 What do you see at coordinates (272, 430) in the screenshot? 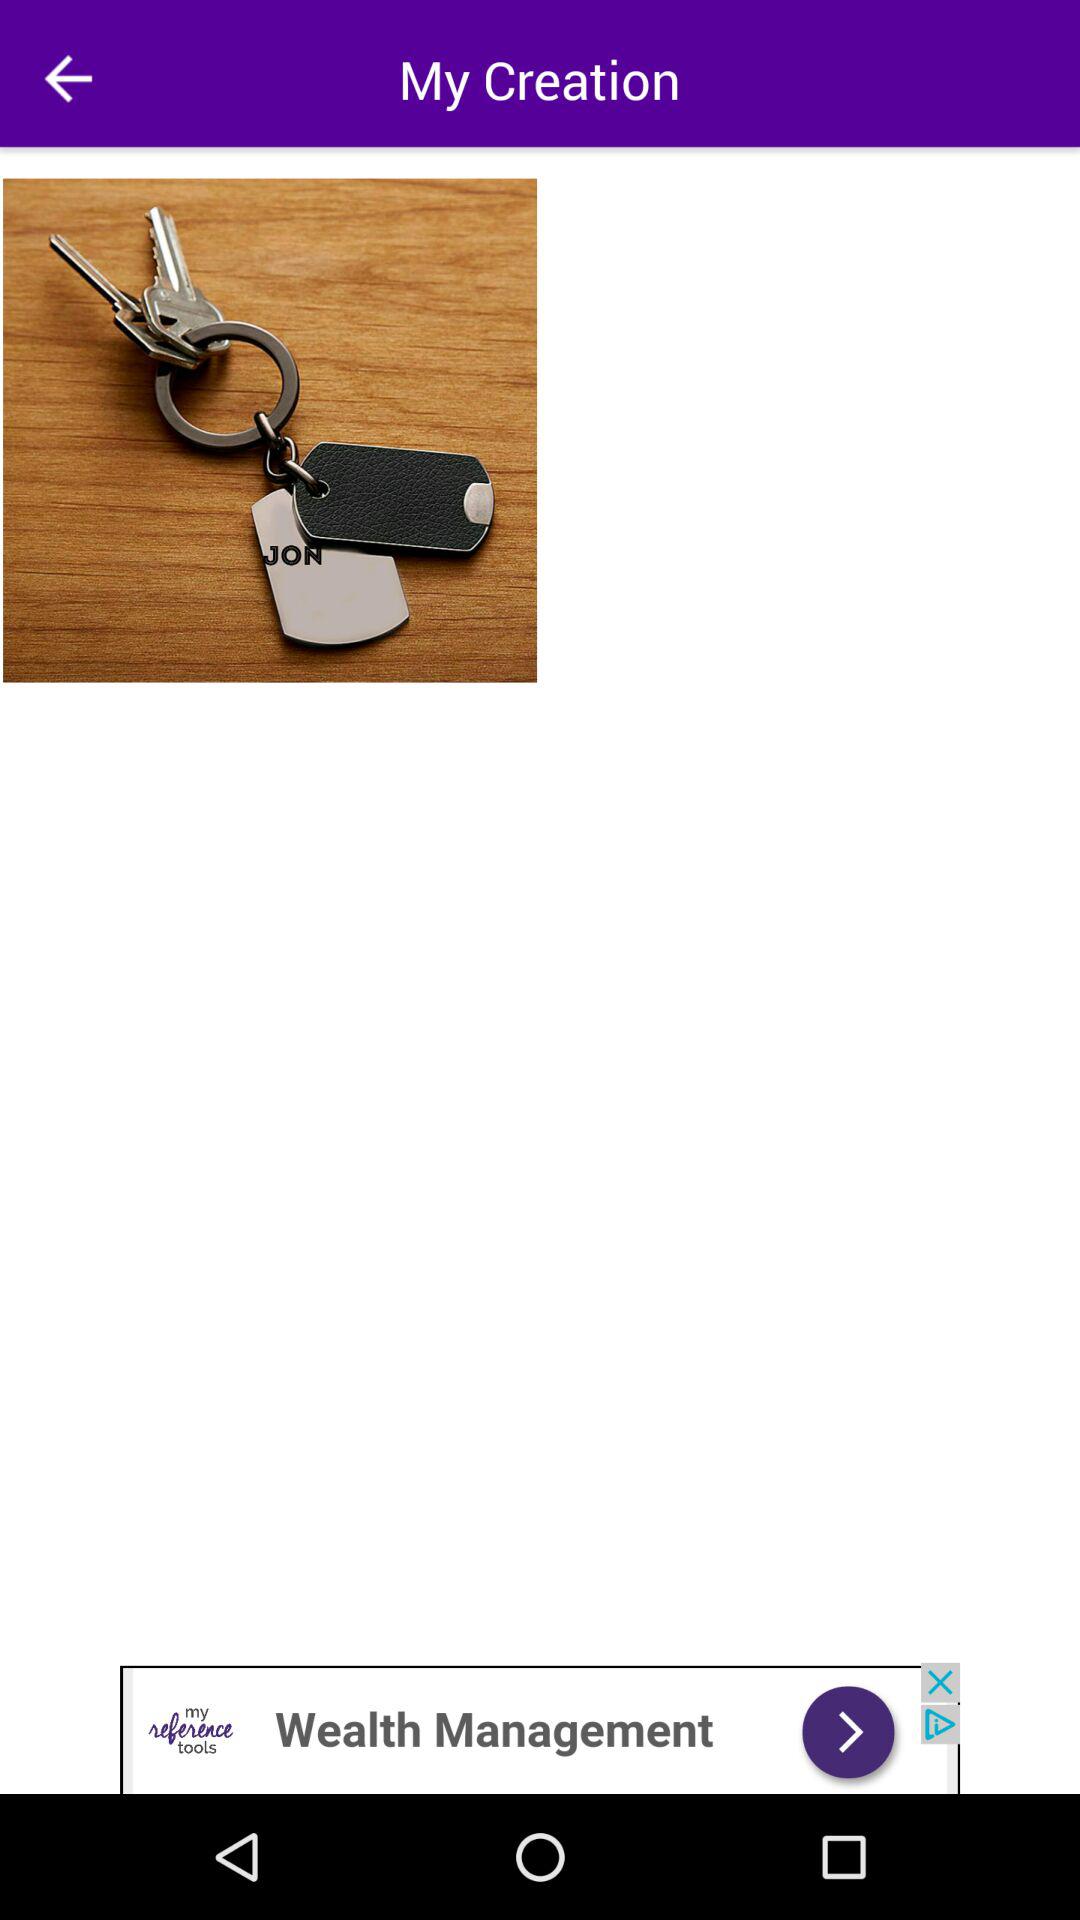
I see `photo of keys` at bounding box center [272, 430].